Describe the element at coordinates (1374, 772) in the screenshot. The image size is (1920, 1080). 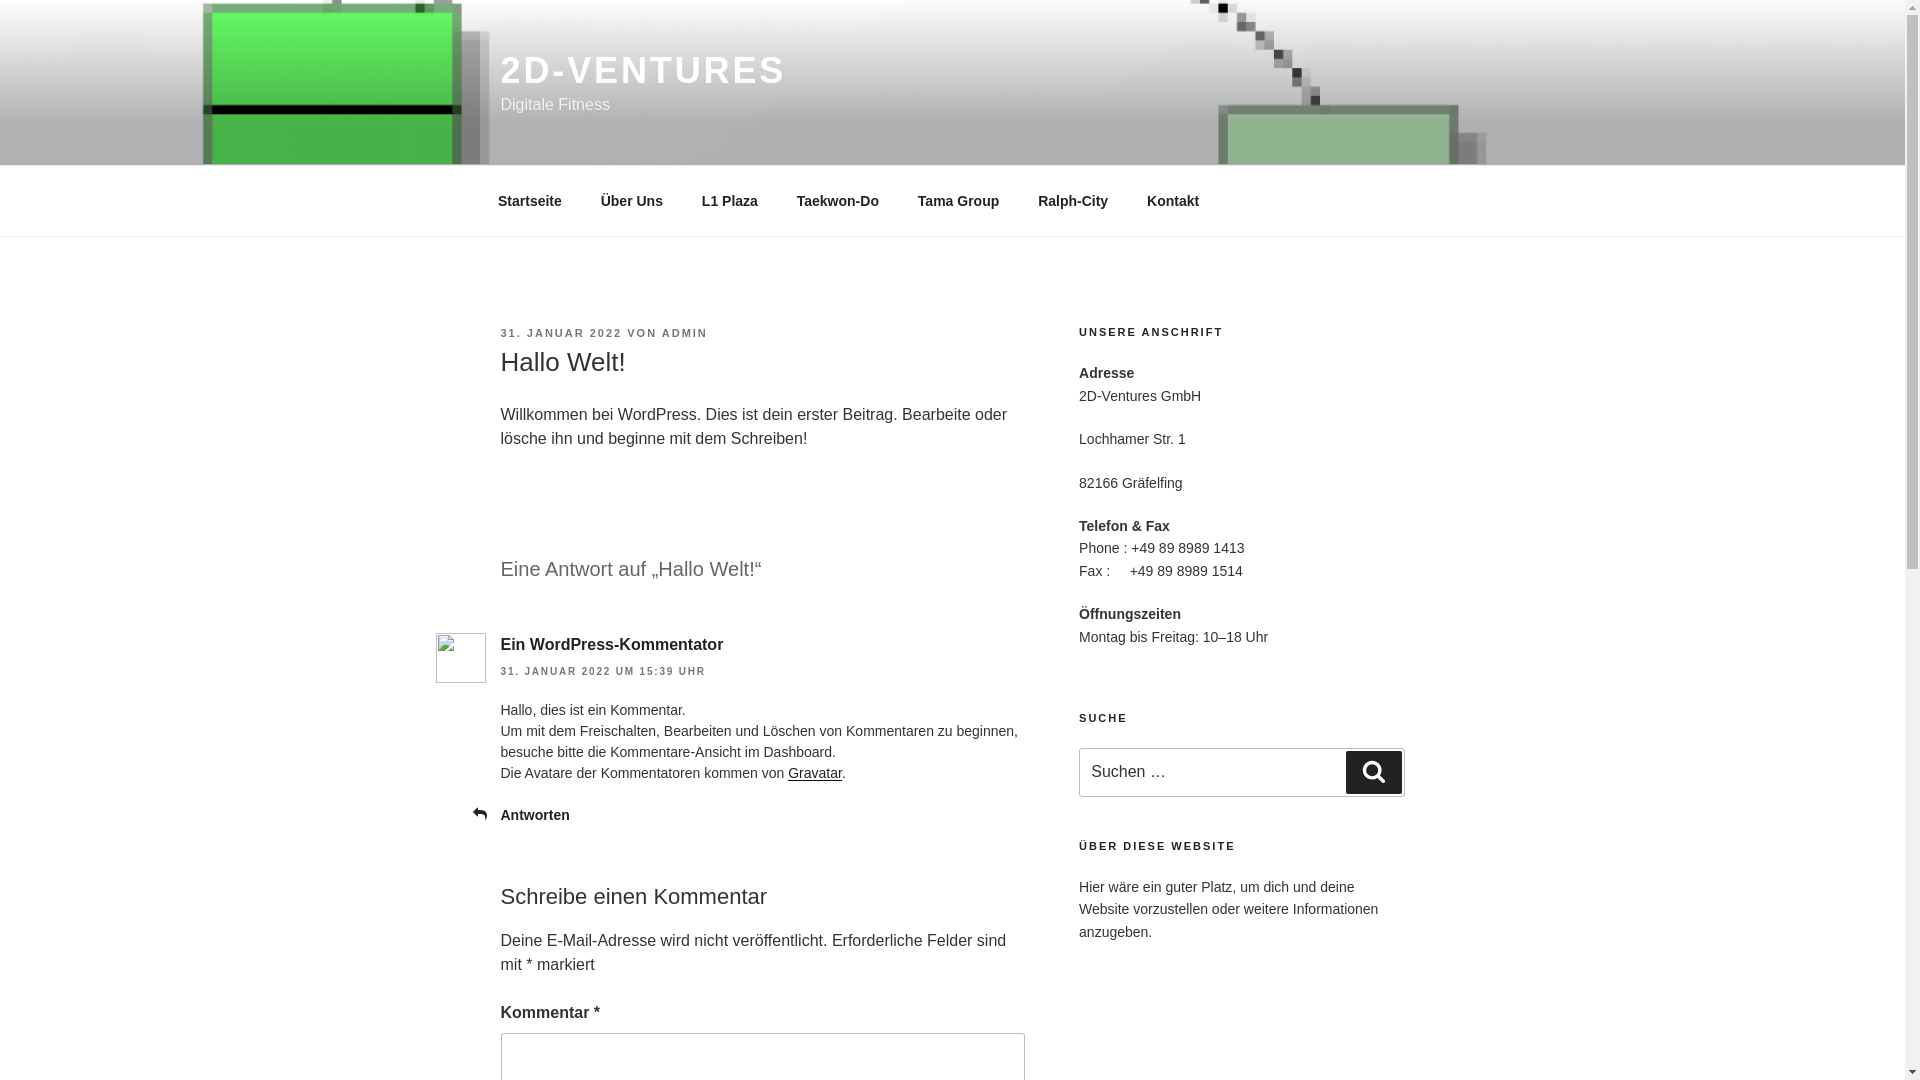
I see `Suchen` at that location.